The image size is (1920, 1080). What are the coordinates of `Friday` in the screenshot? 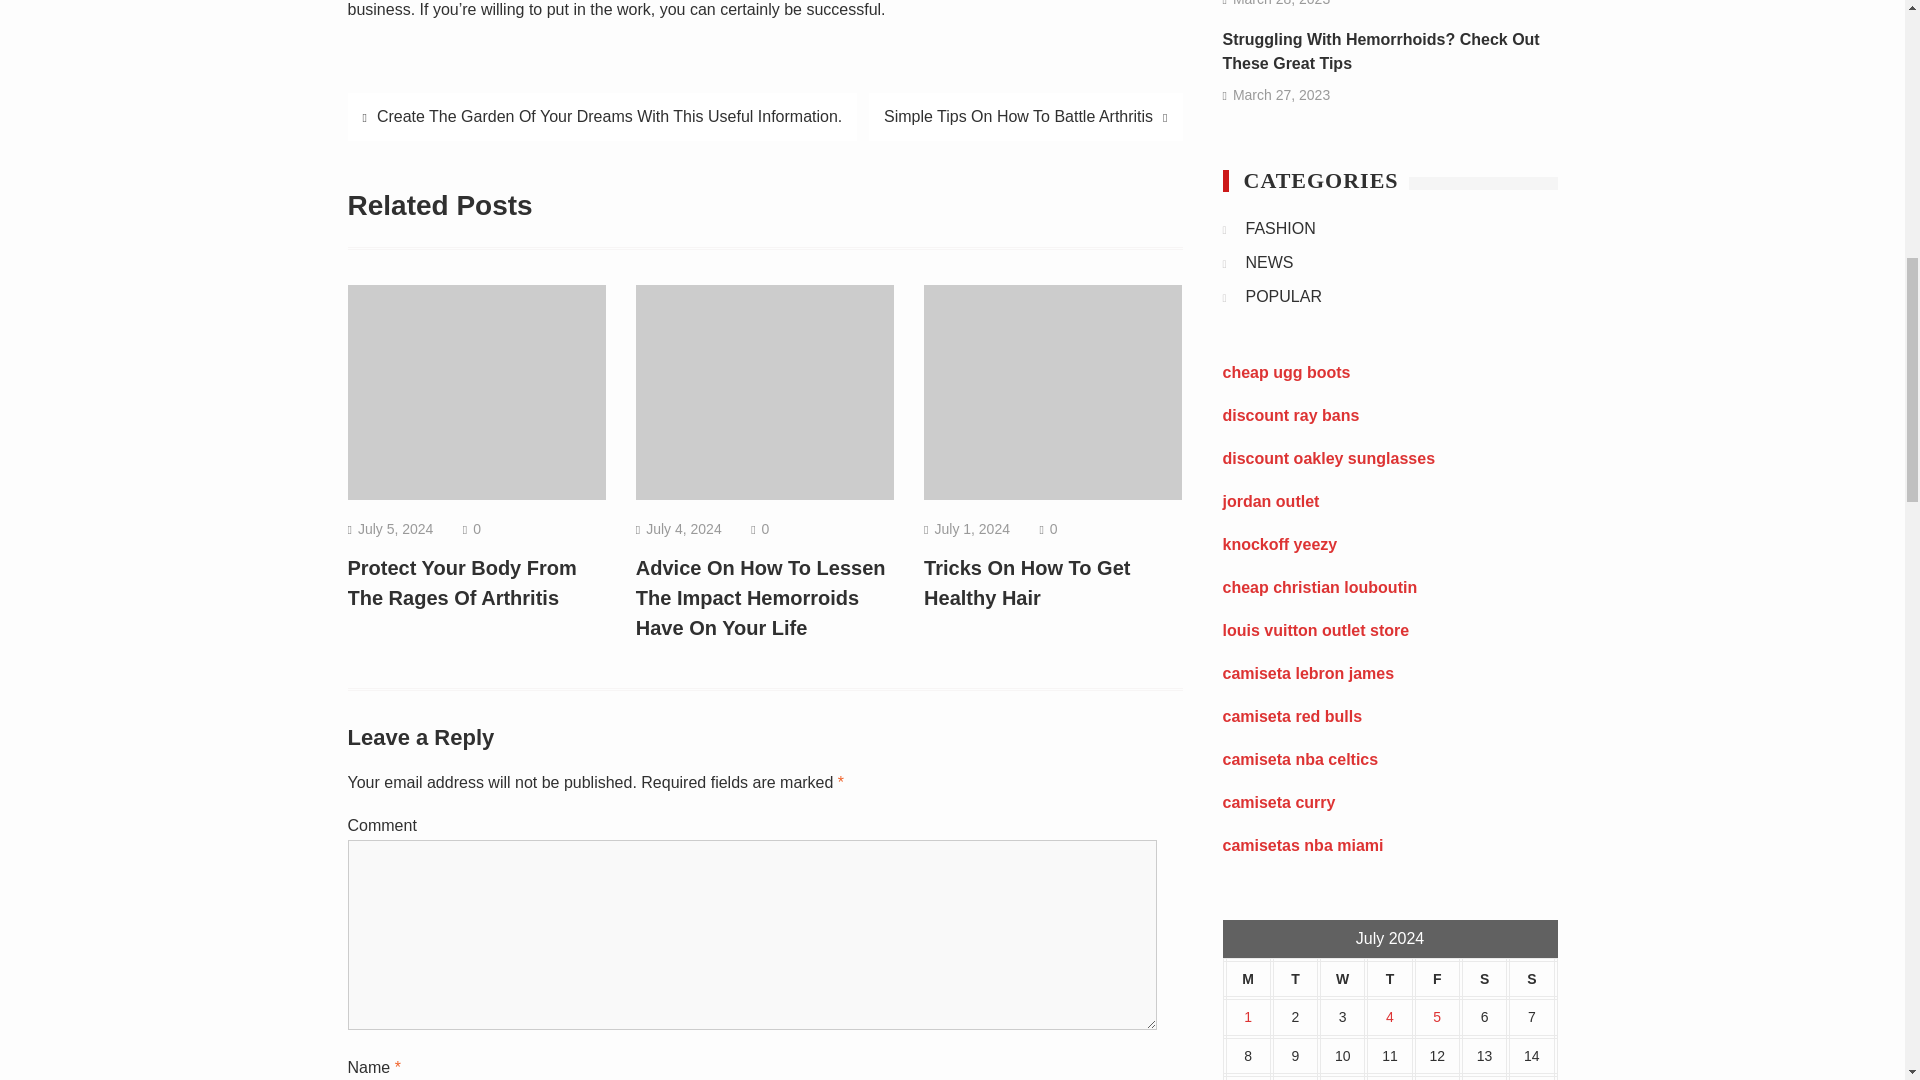 It's located at (1437, 980).